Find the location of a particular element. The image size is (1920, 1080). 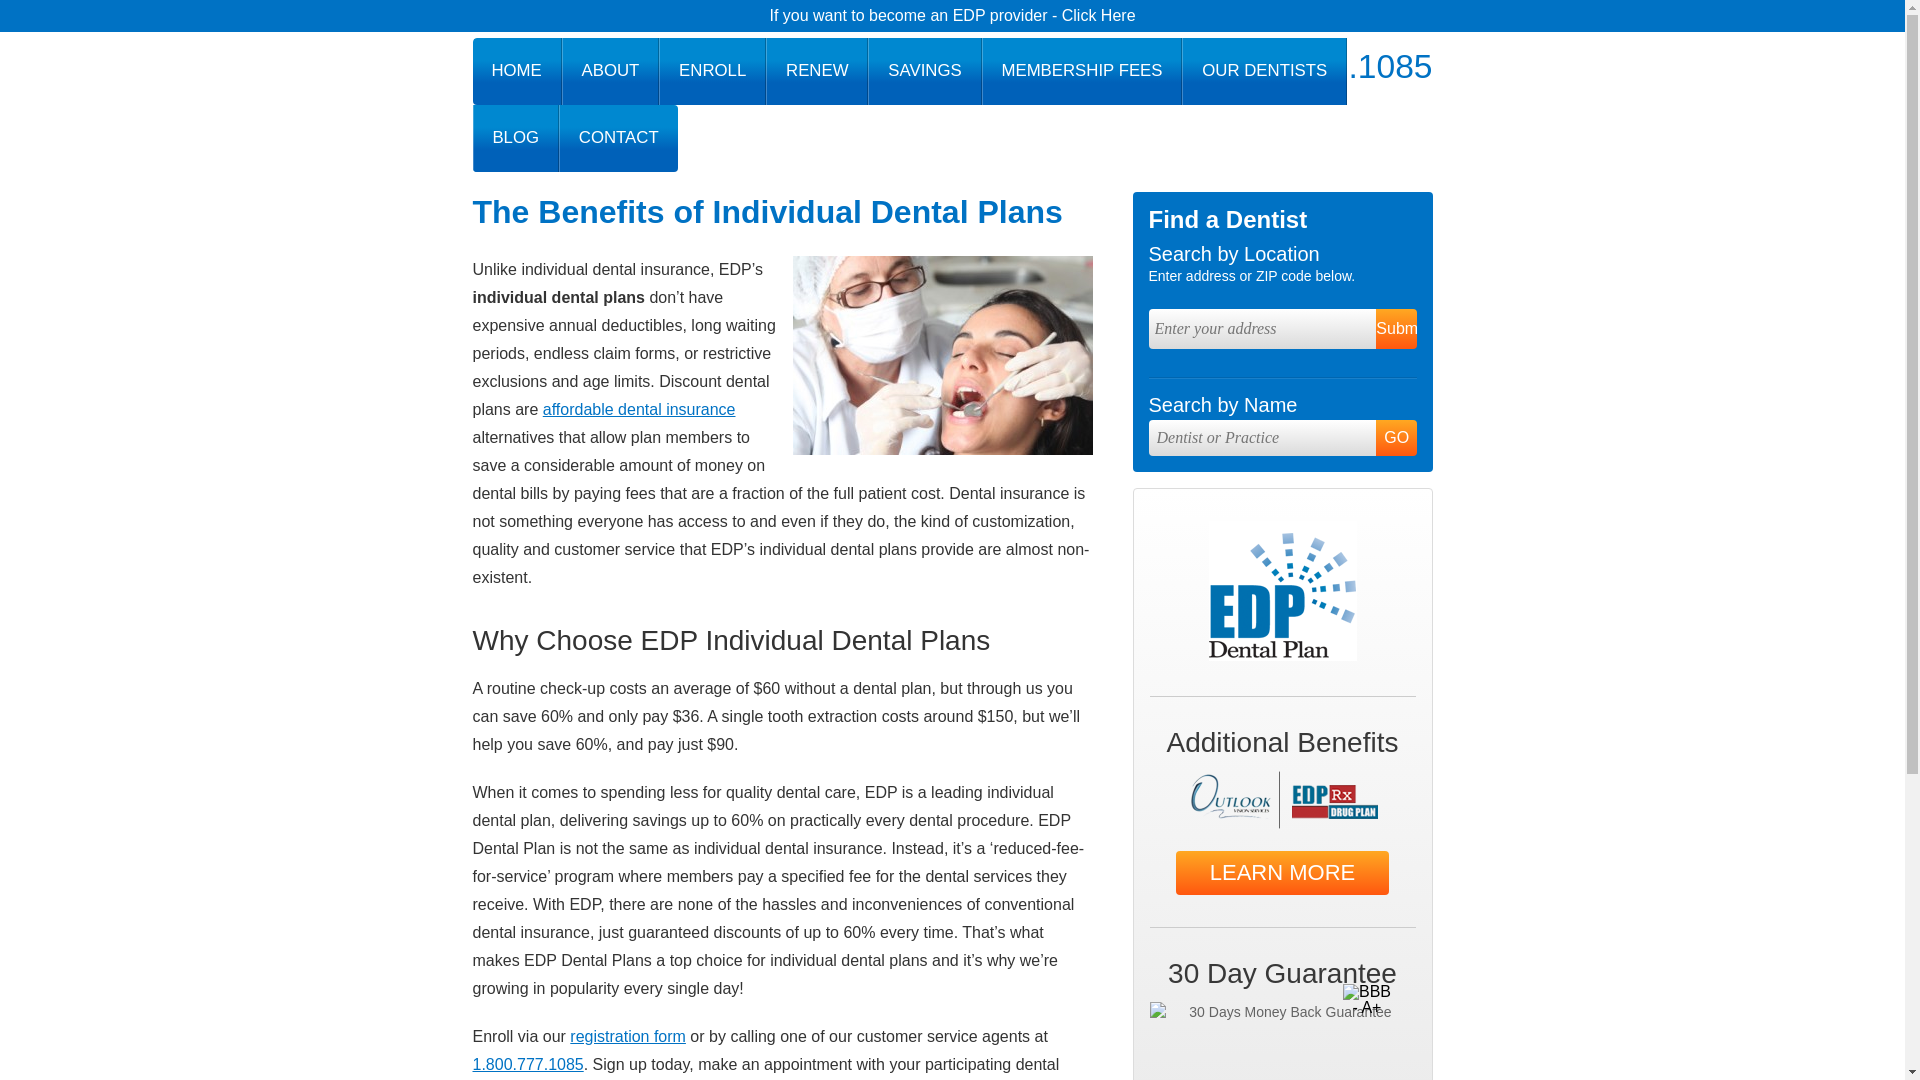

registration form is located at coordinates (628, 1036).